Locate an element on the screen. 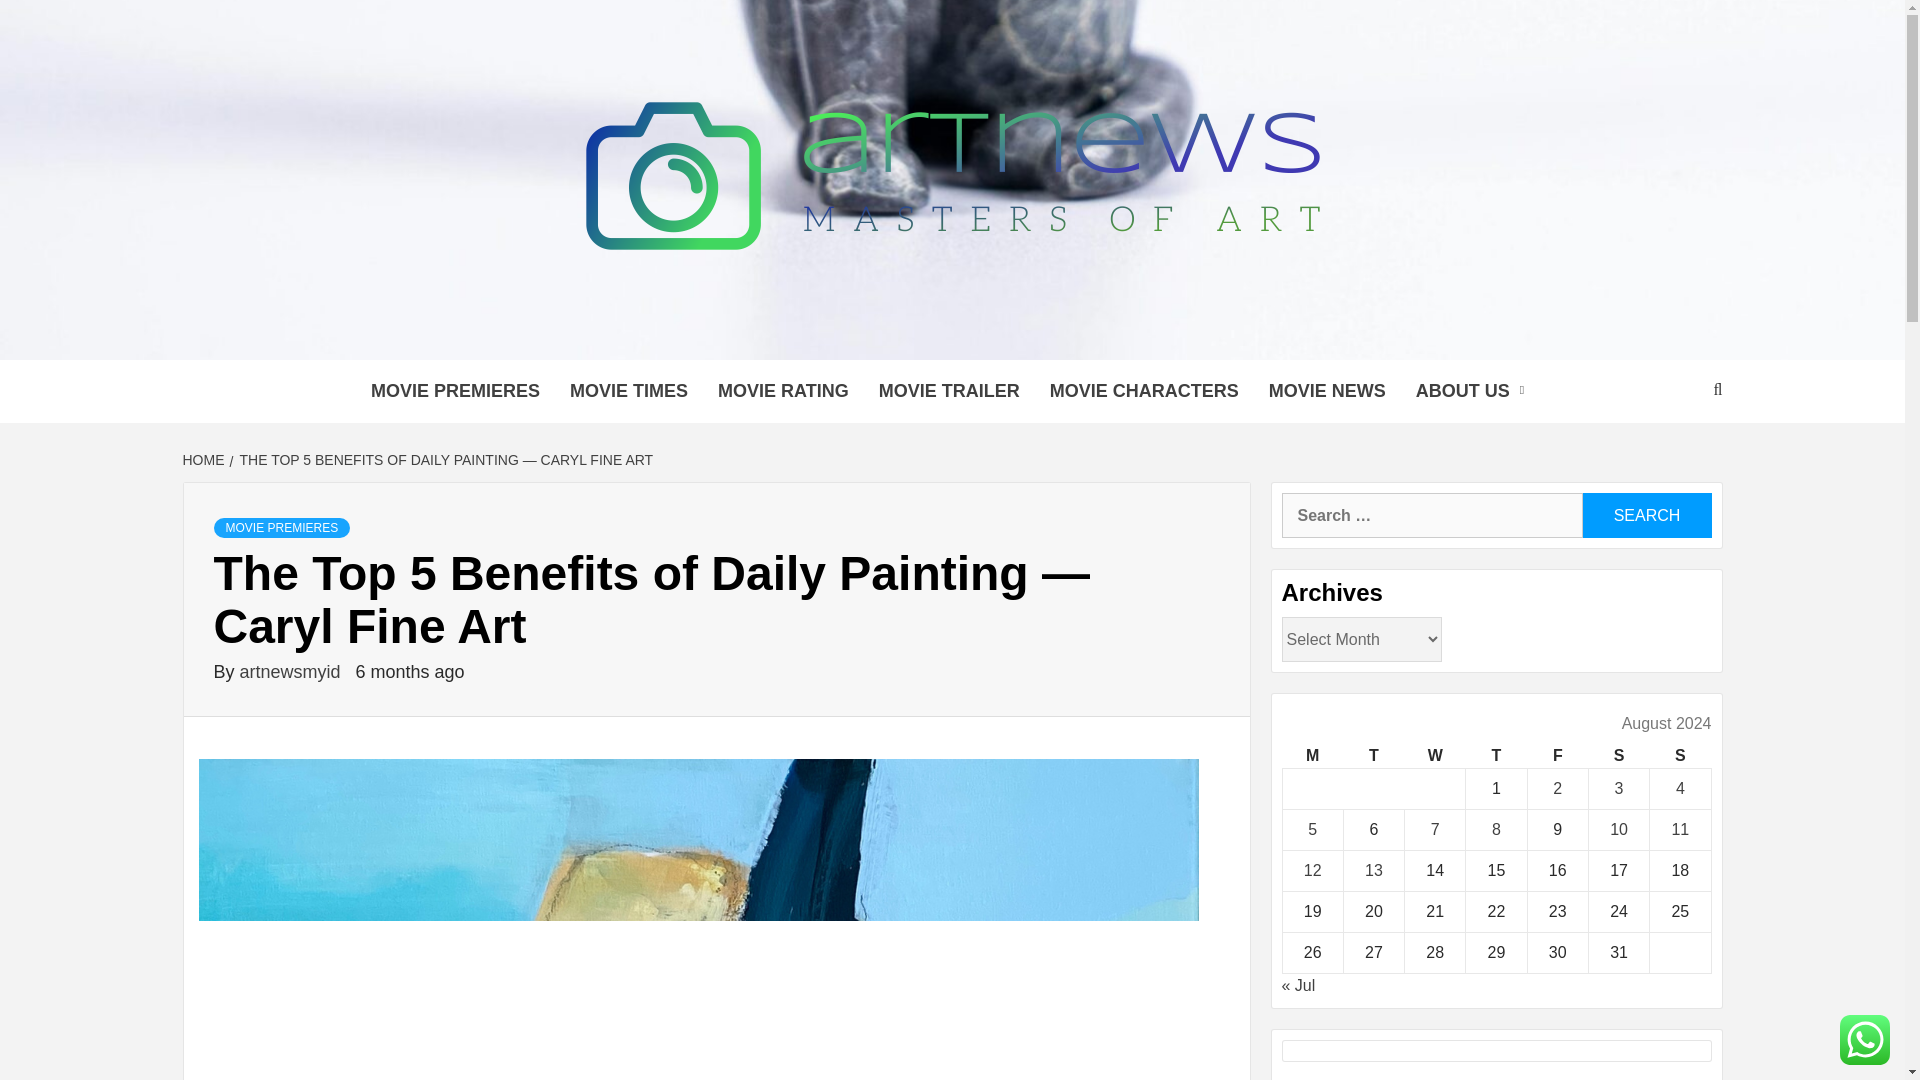 The width and height of the screenshot is (1920, 1080). Saturday is located at coordinates (1618, 756).